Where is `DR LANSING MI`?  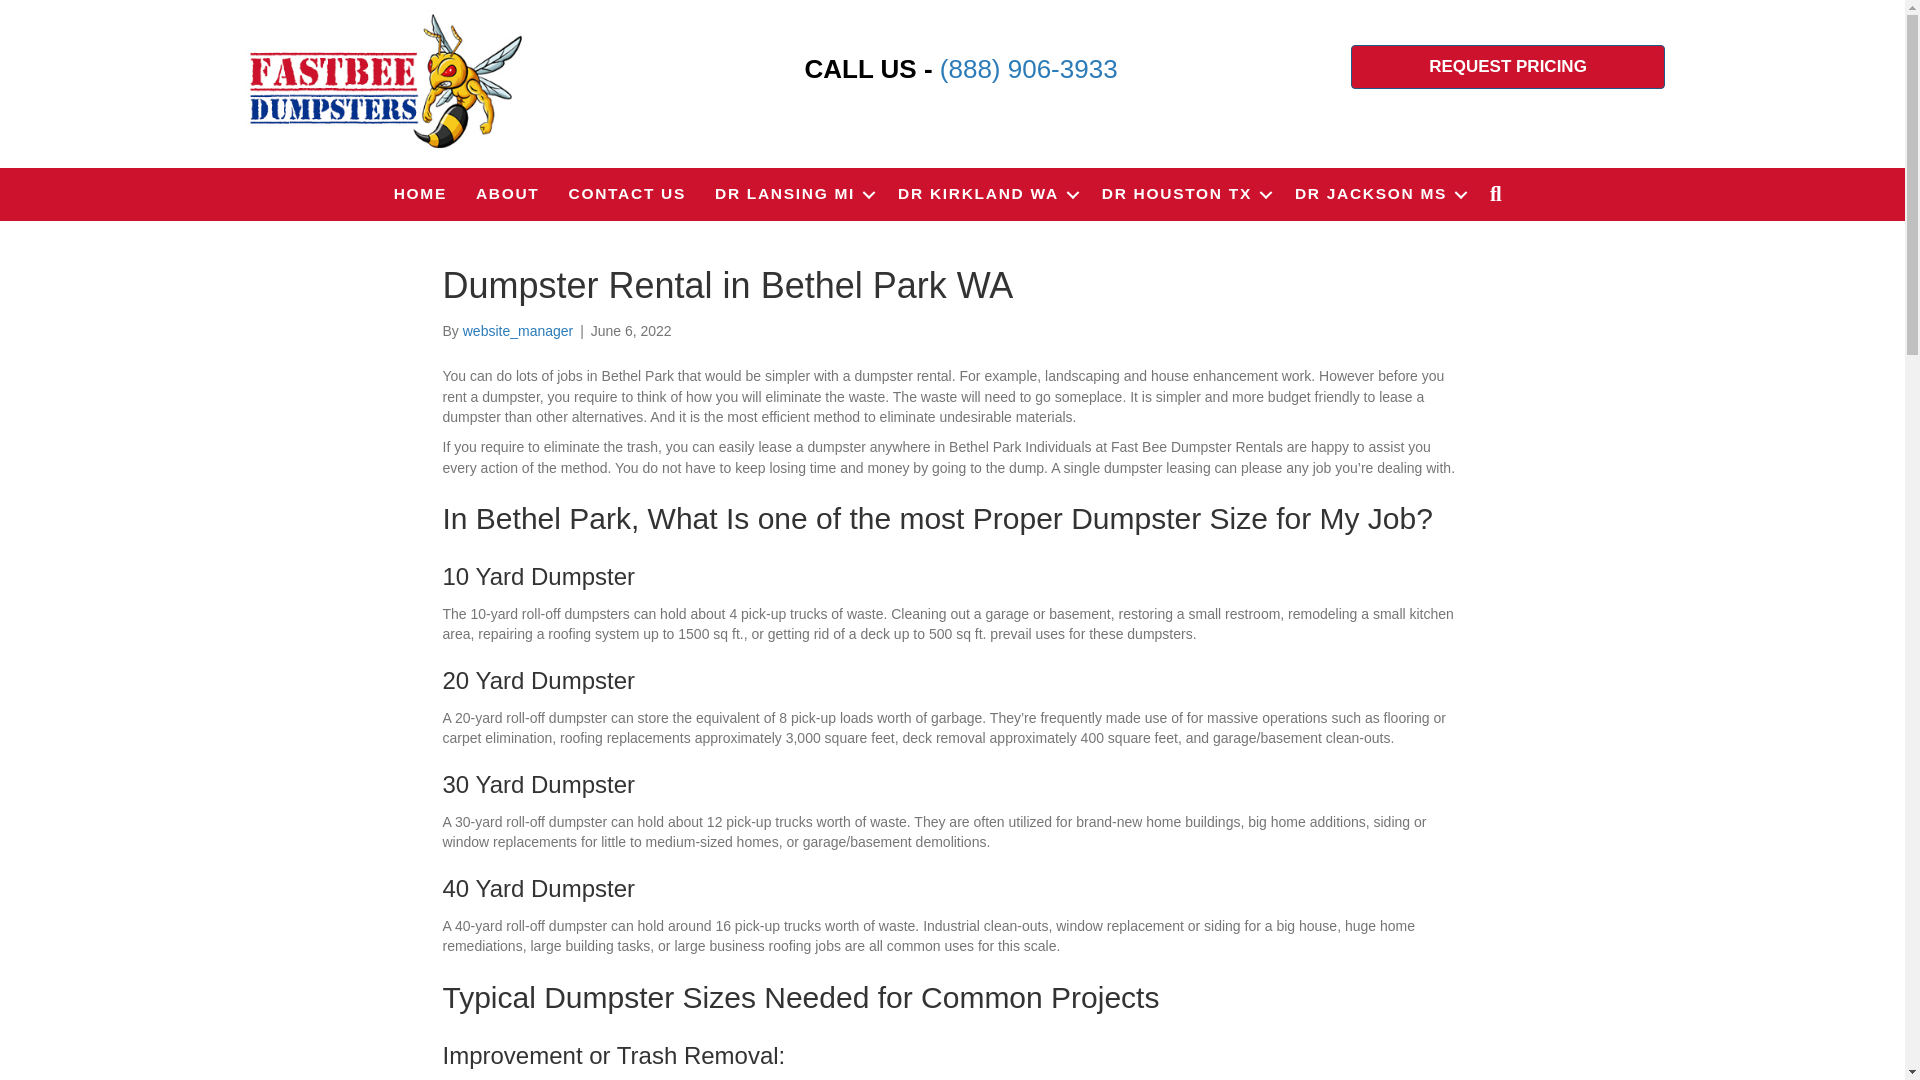
DR LANSING MI is located at coordinates (792, 194).